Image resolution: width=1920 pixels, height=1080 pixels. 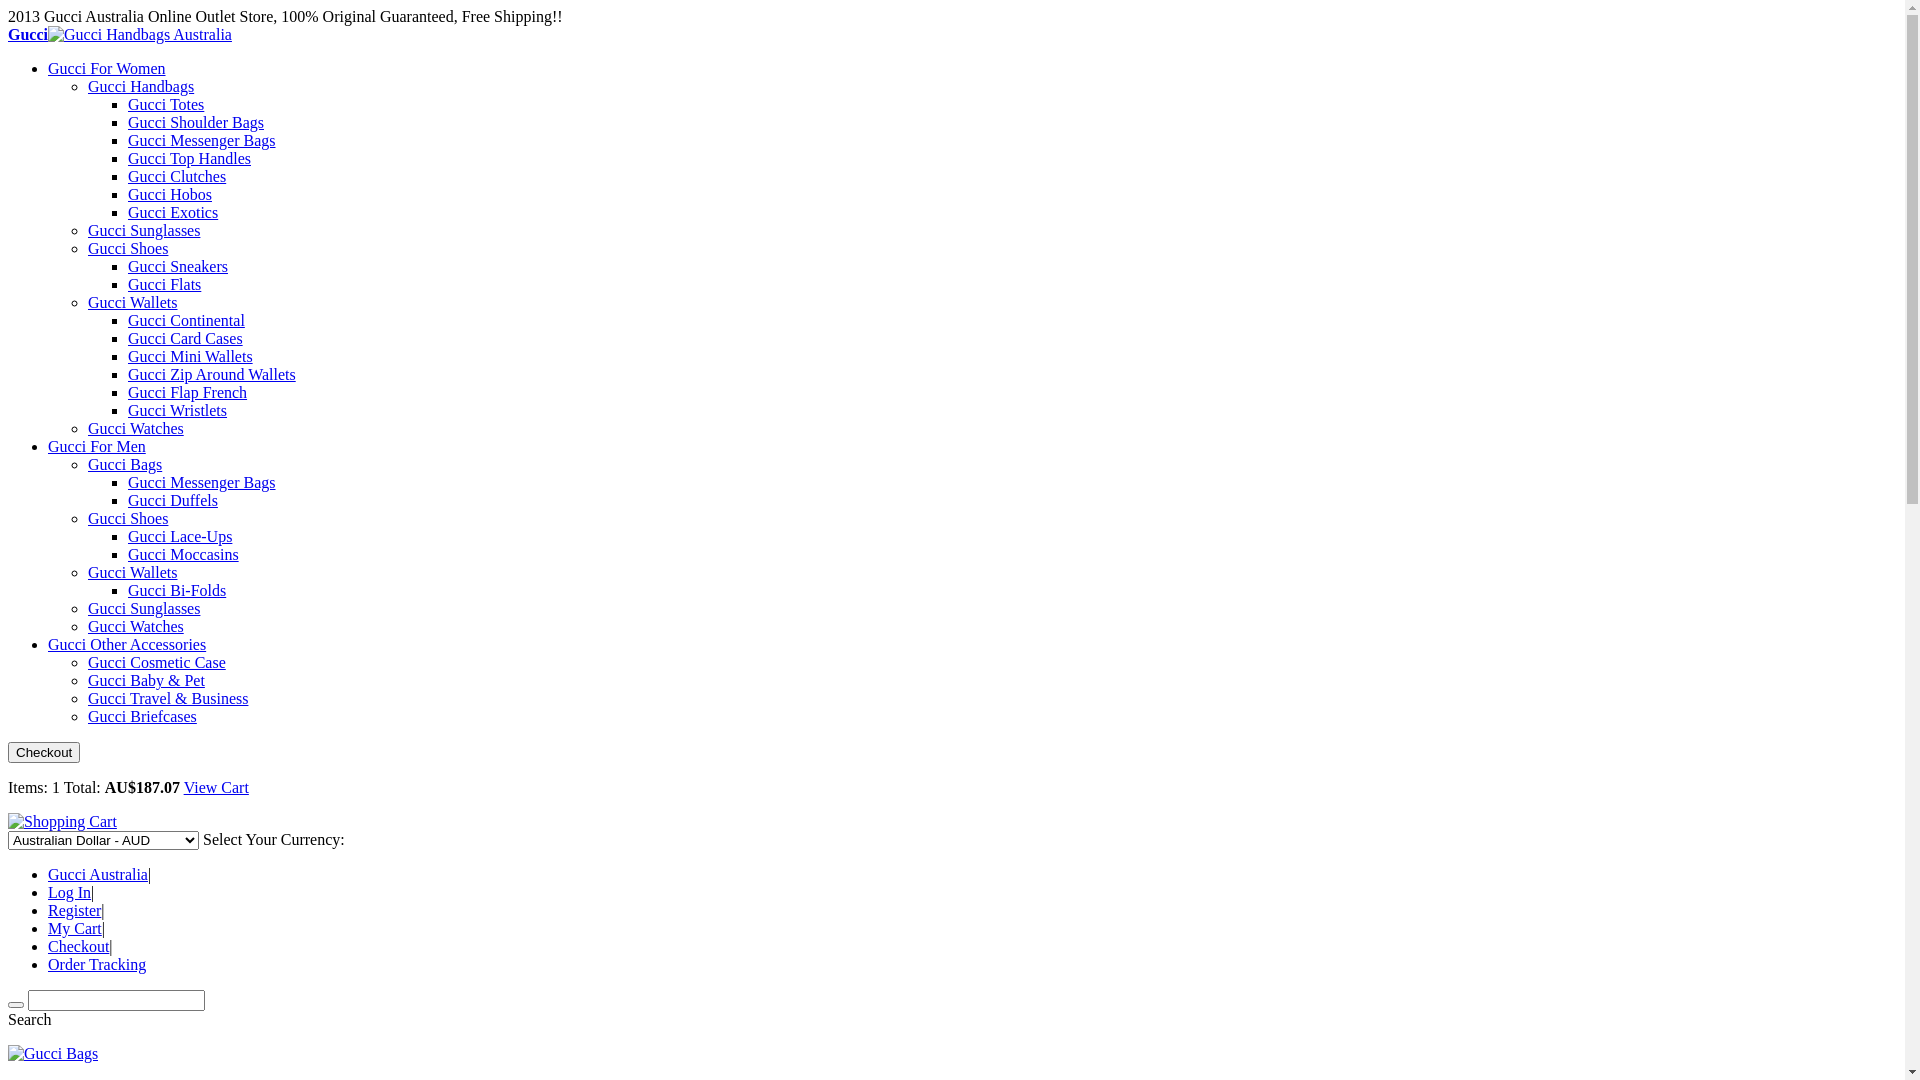 What do you see at coordinates (75, 928) in the screenshot?
I see `My Cart` at bounding box center [75, 928].